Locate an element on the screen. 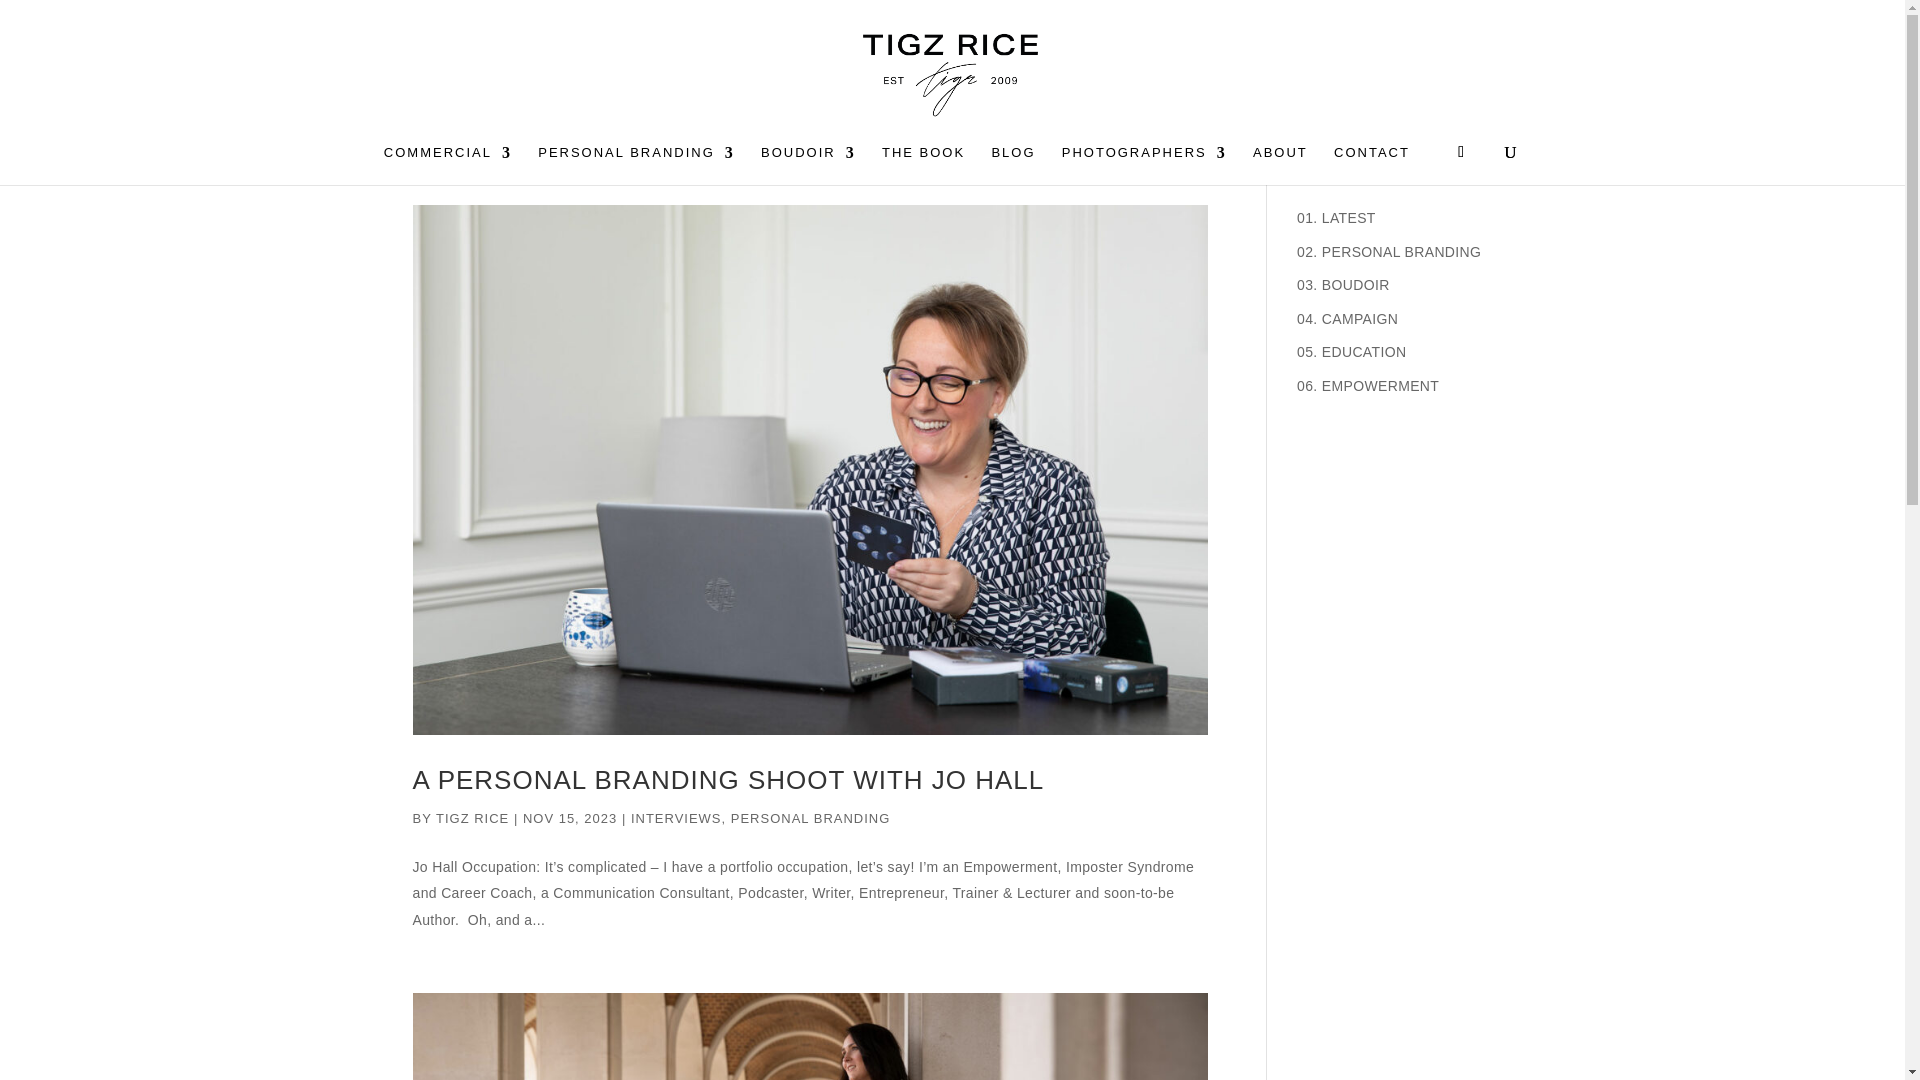 This screenshot has height=1080, width=1920. Posts by Tigz Rice is located at coordinates (472, 818).